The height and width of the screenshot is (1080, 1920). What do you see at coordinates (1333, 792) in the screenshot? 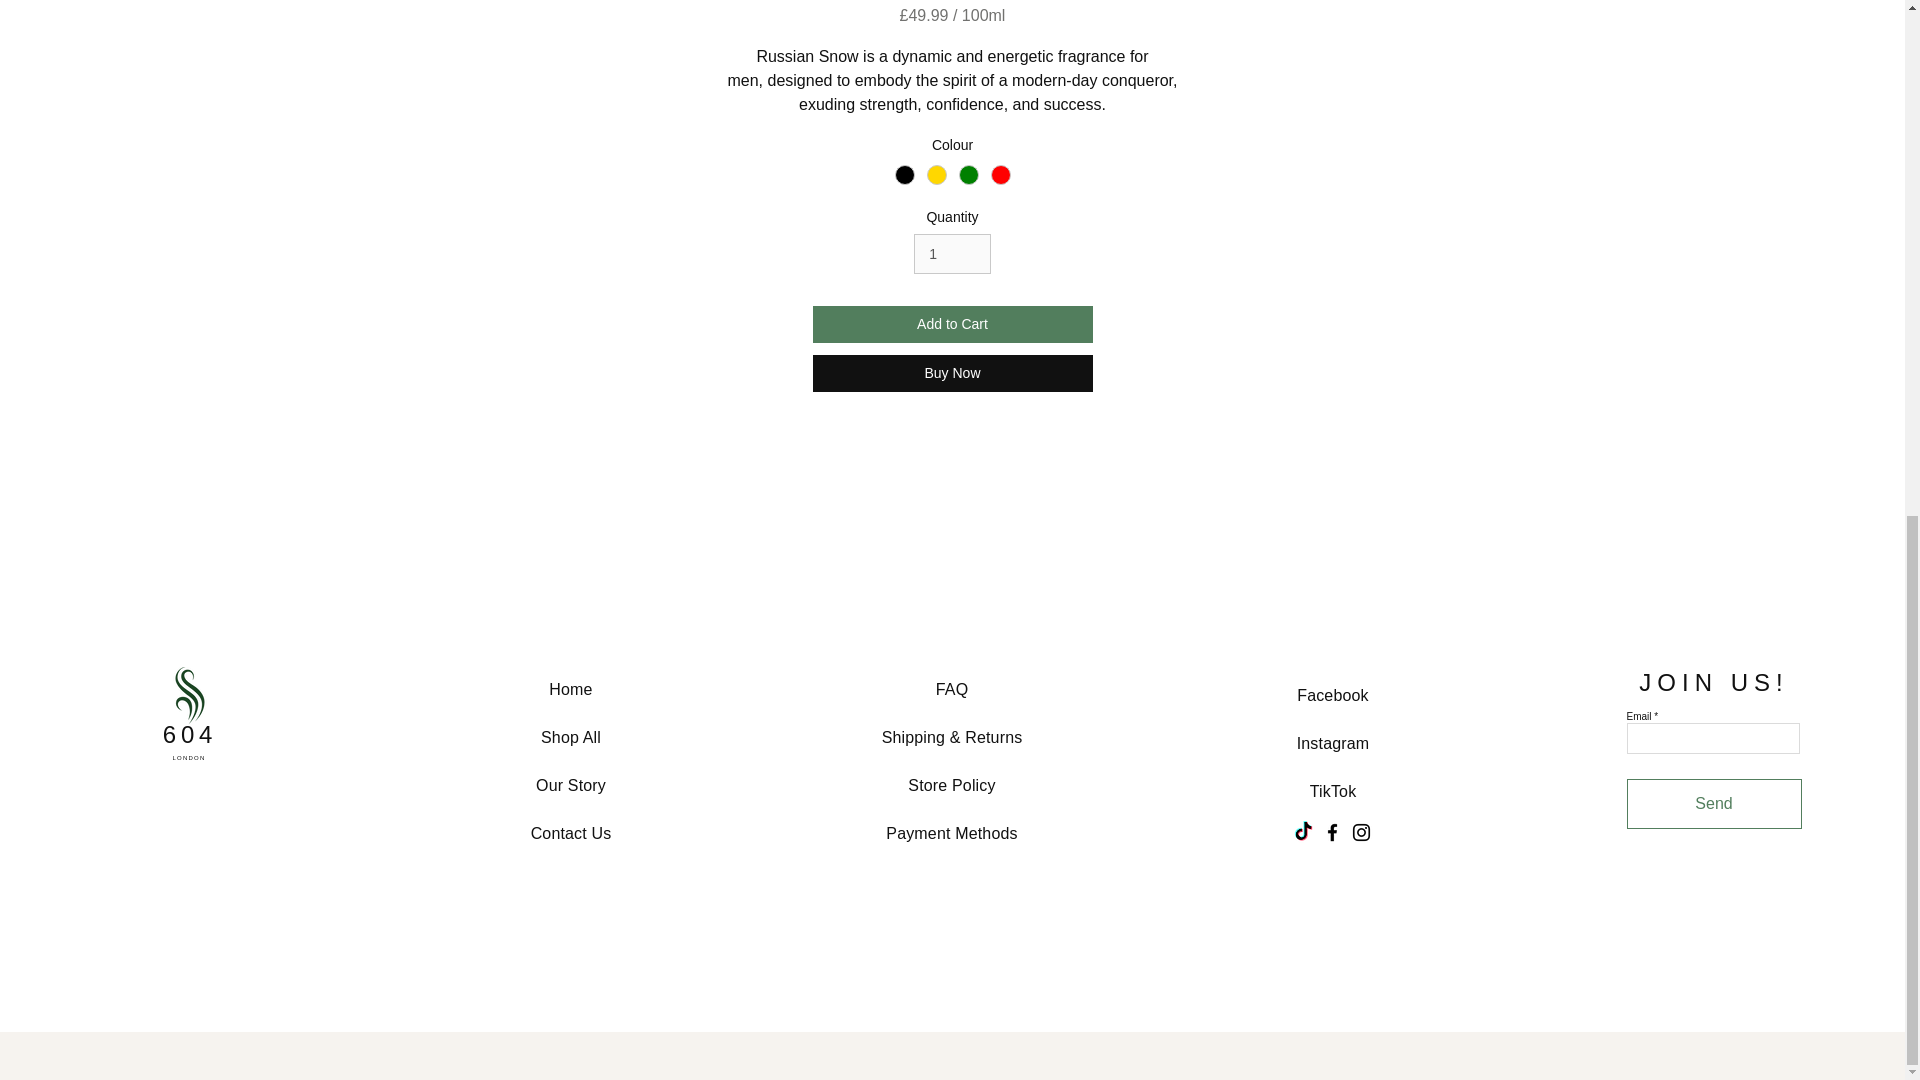
I see `TikTok` at bounding box center [1333, 792].